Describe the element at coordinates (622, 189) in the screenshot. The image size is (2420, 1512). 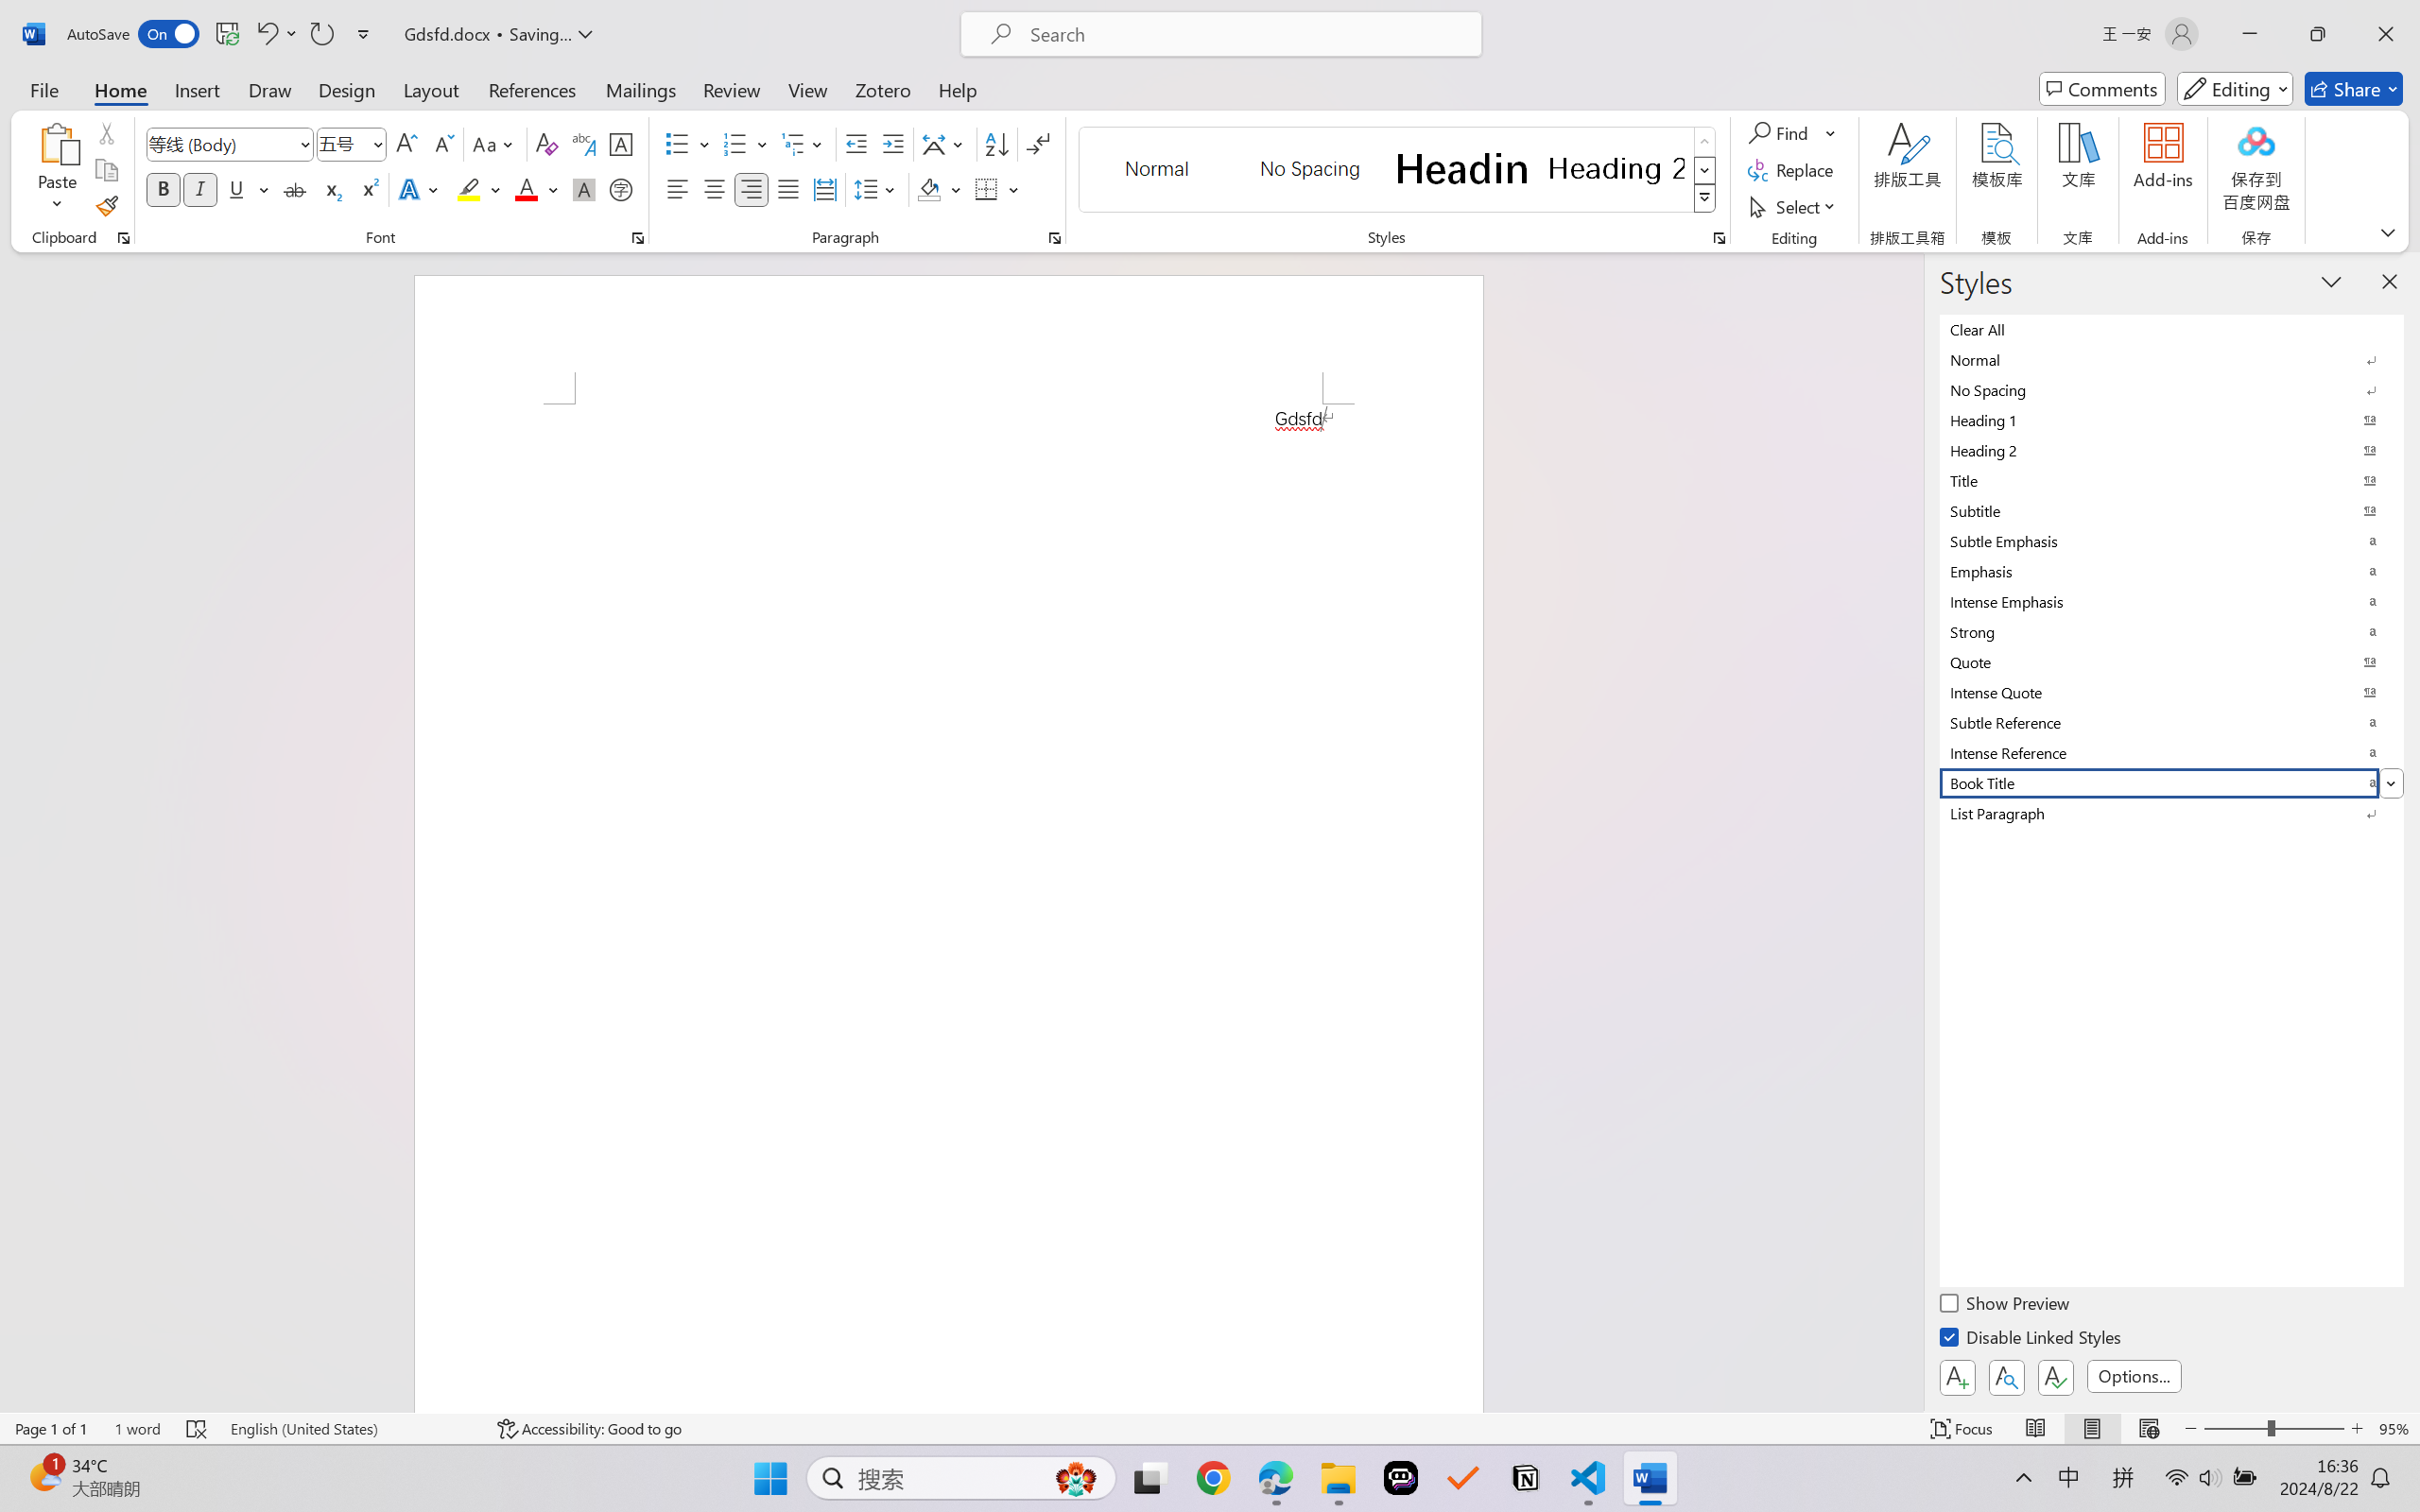
I see `Enclose Characters...` at that location.